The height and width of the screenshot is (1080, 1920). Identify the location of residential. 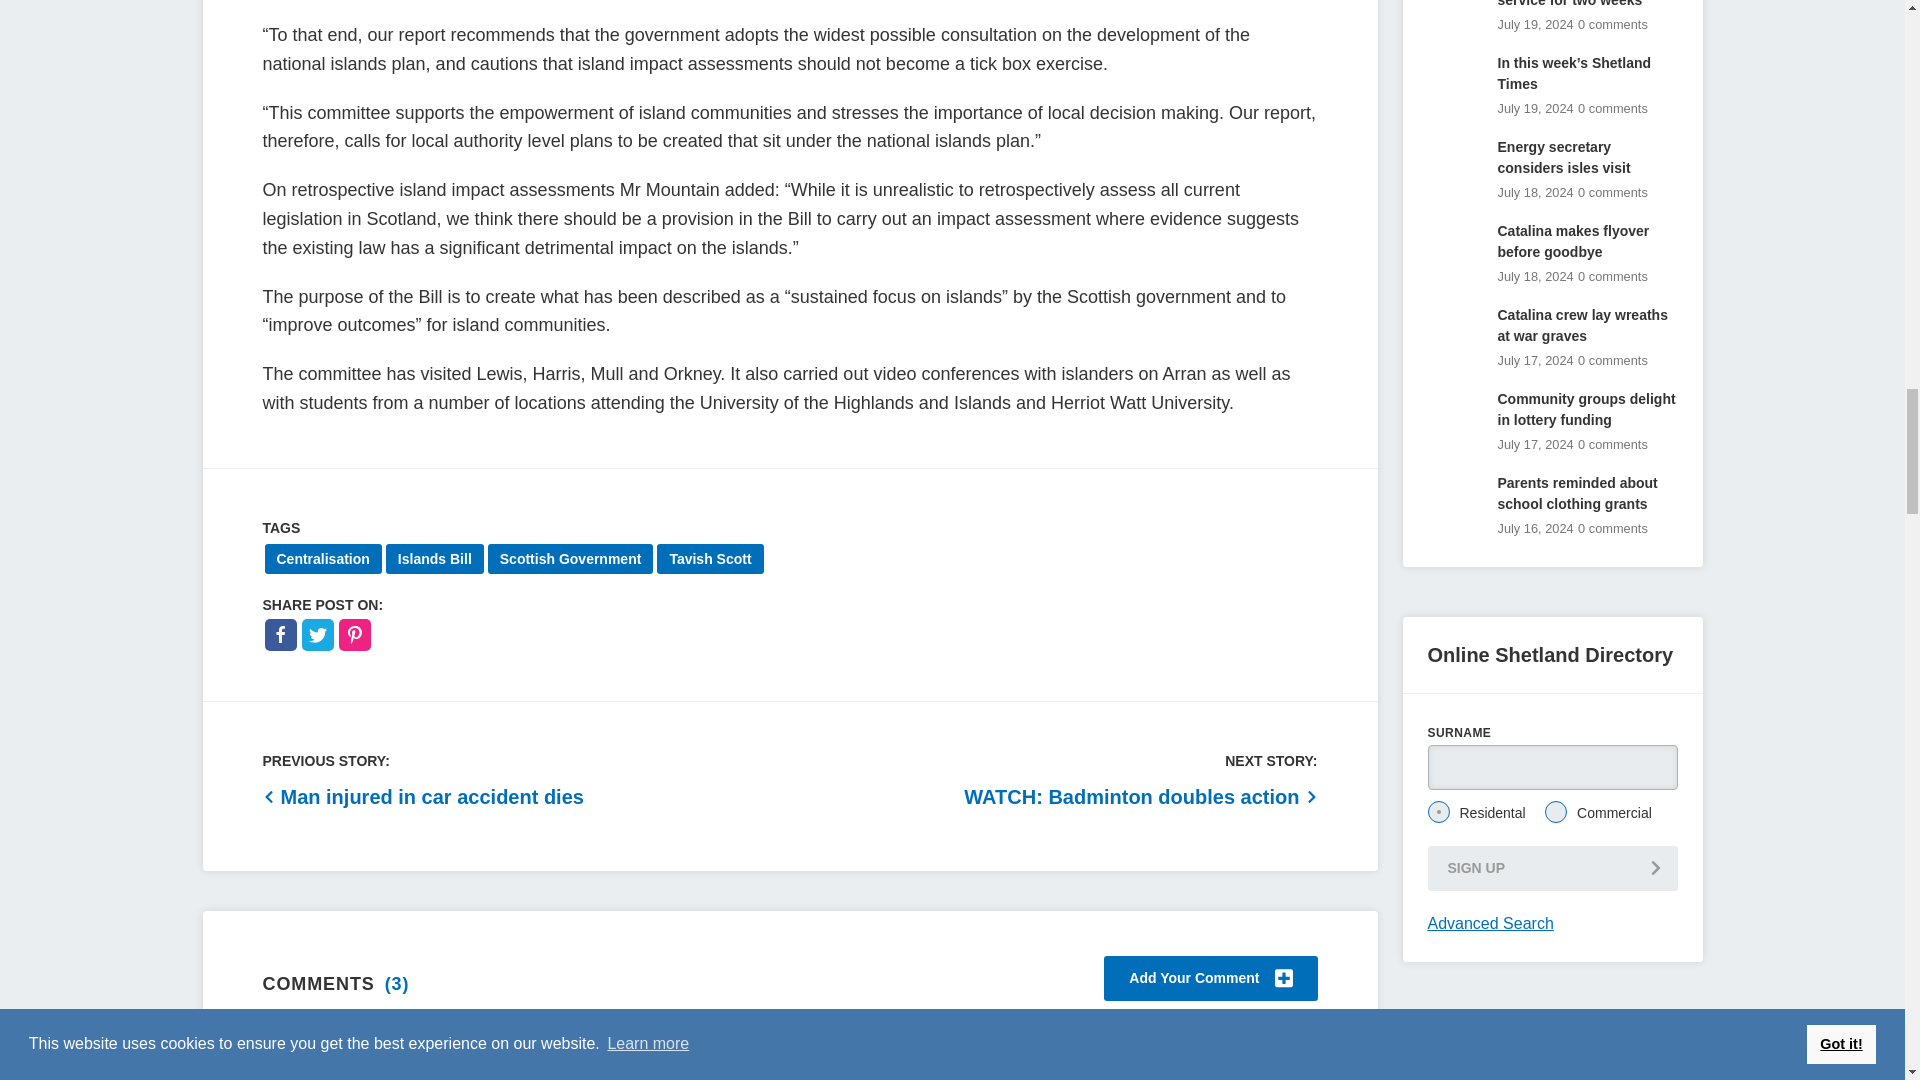
(1438, 812).